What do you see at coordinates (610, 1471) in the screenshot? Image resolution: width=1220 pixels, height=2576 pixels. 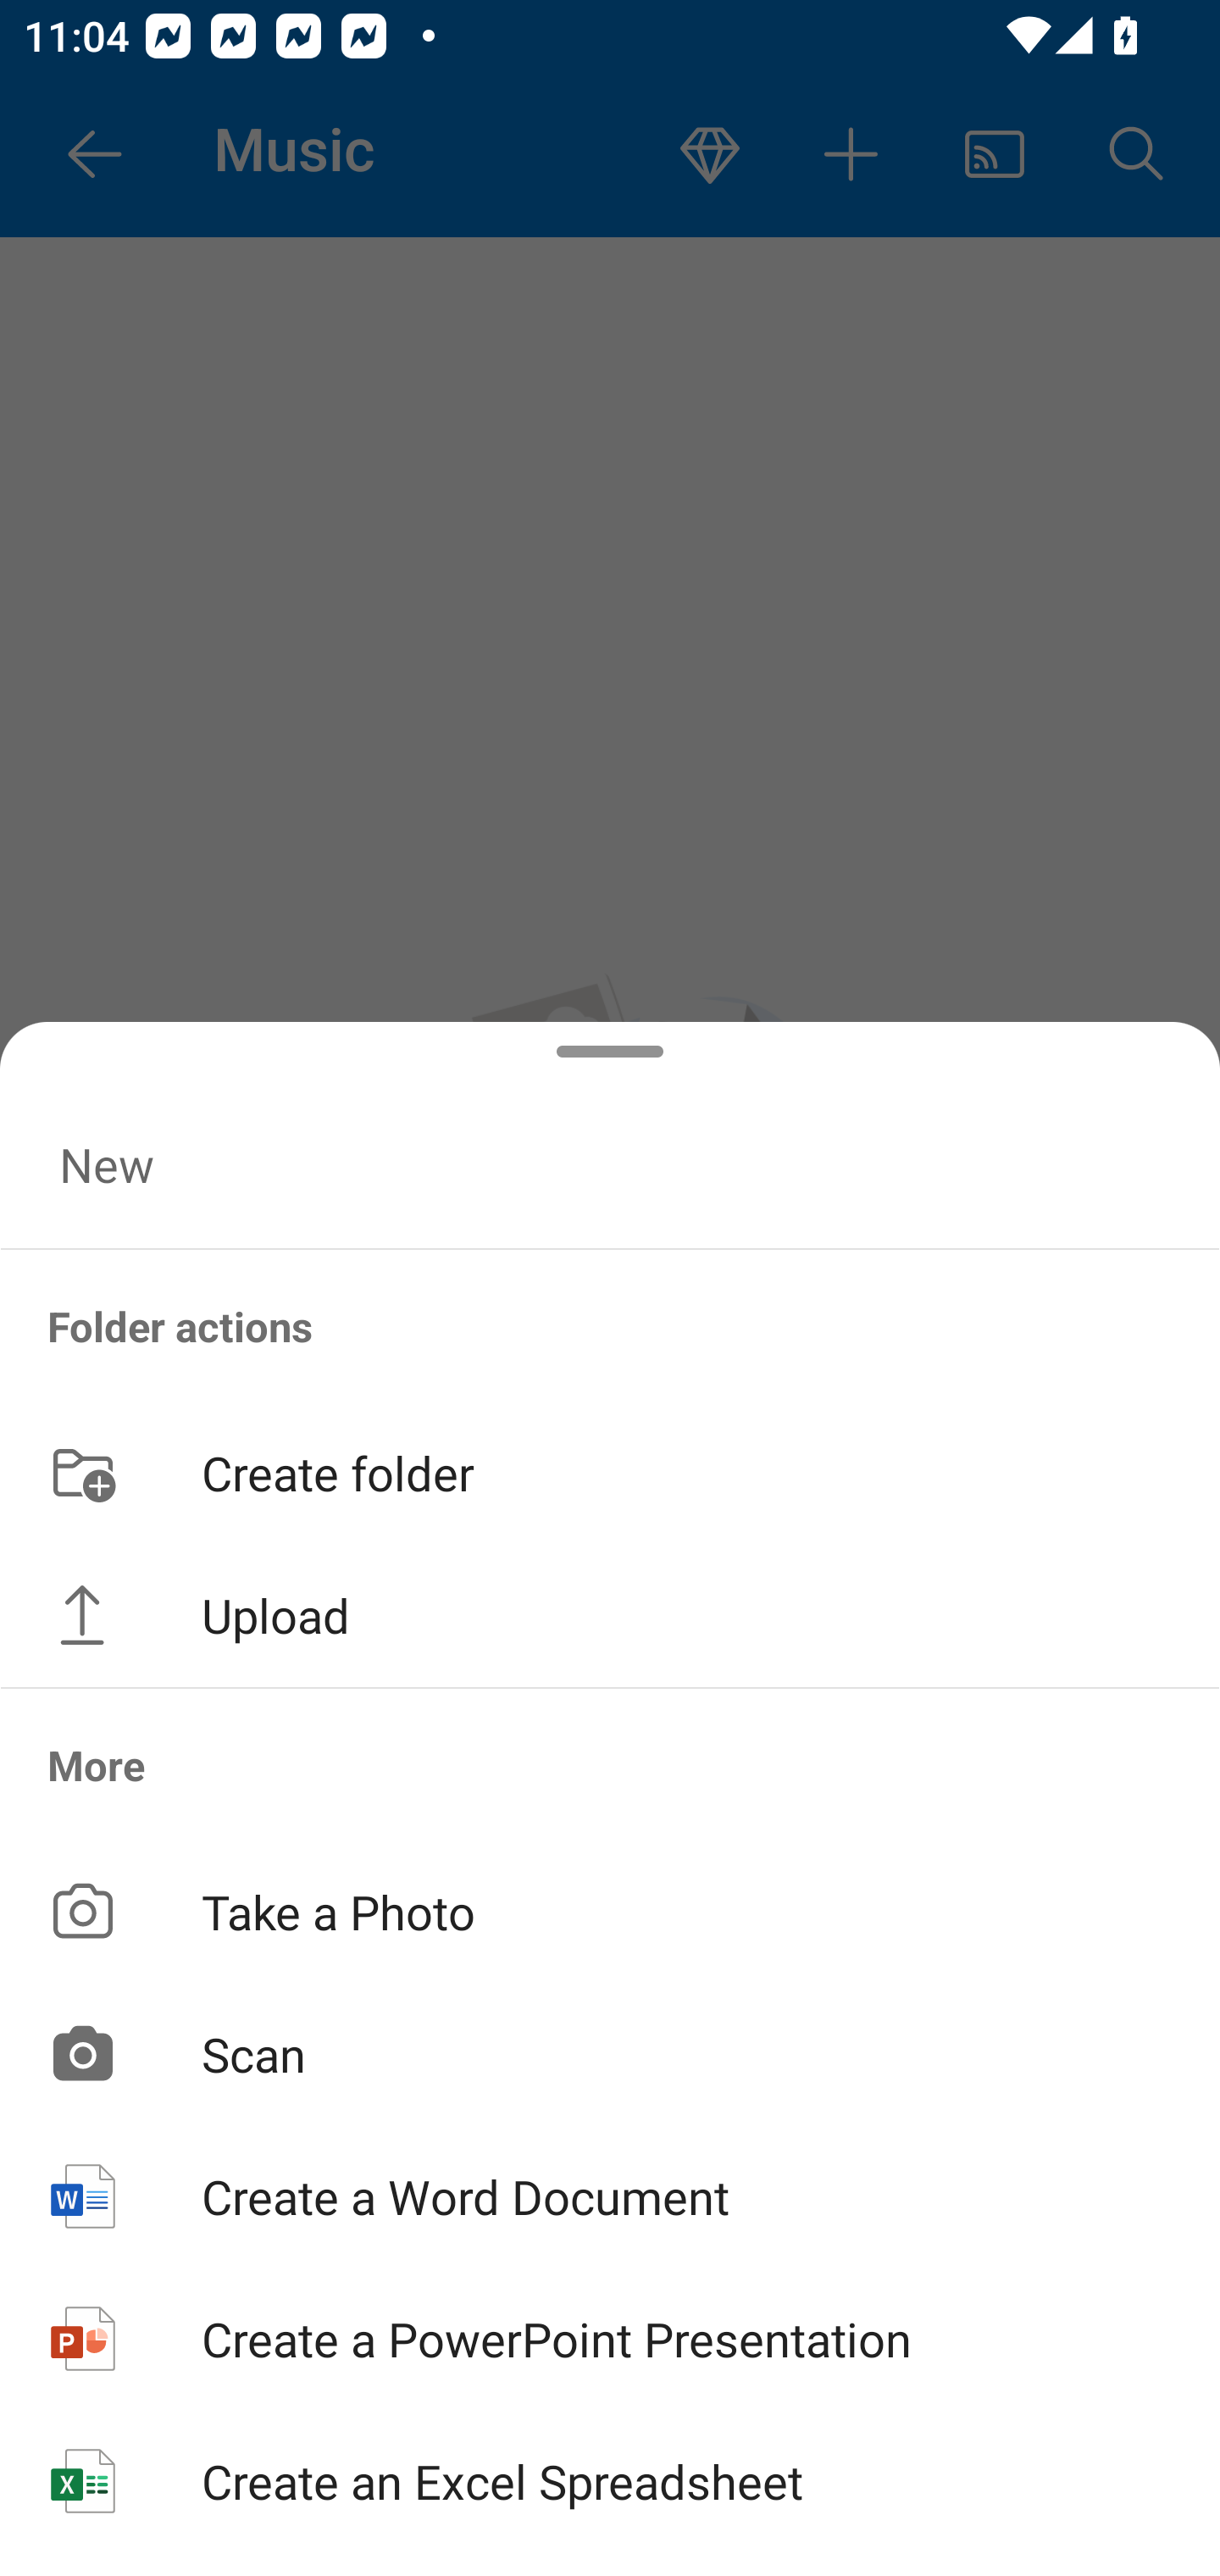 I see `Create folder button Create folder` at bounding box center [610, 1471].